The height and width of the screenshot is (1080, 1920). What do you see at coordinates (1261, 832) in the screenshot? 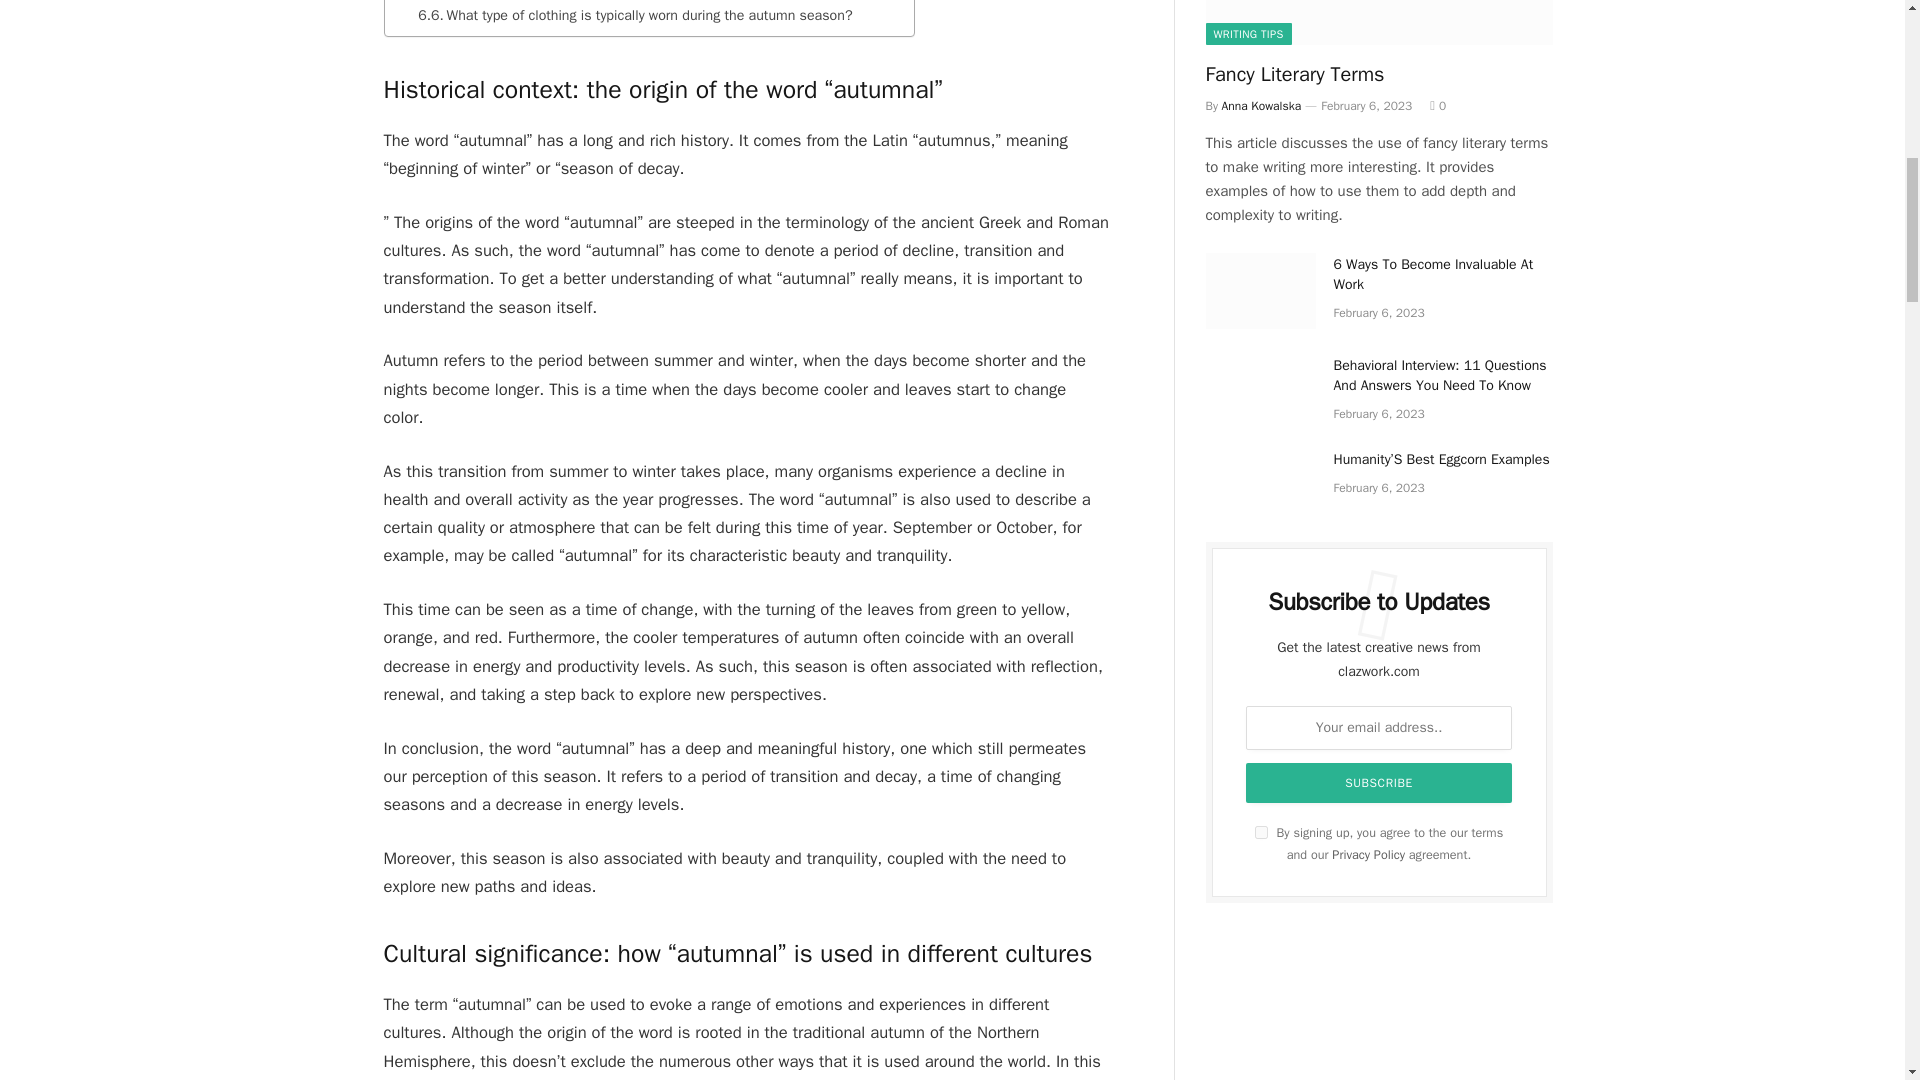
I see `on` at bounding box center [1261, 832].